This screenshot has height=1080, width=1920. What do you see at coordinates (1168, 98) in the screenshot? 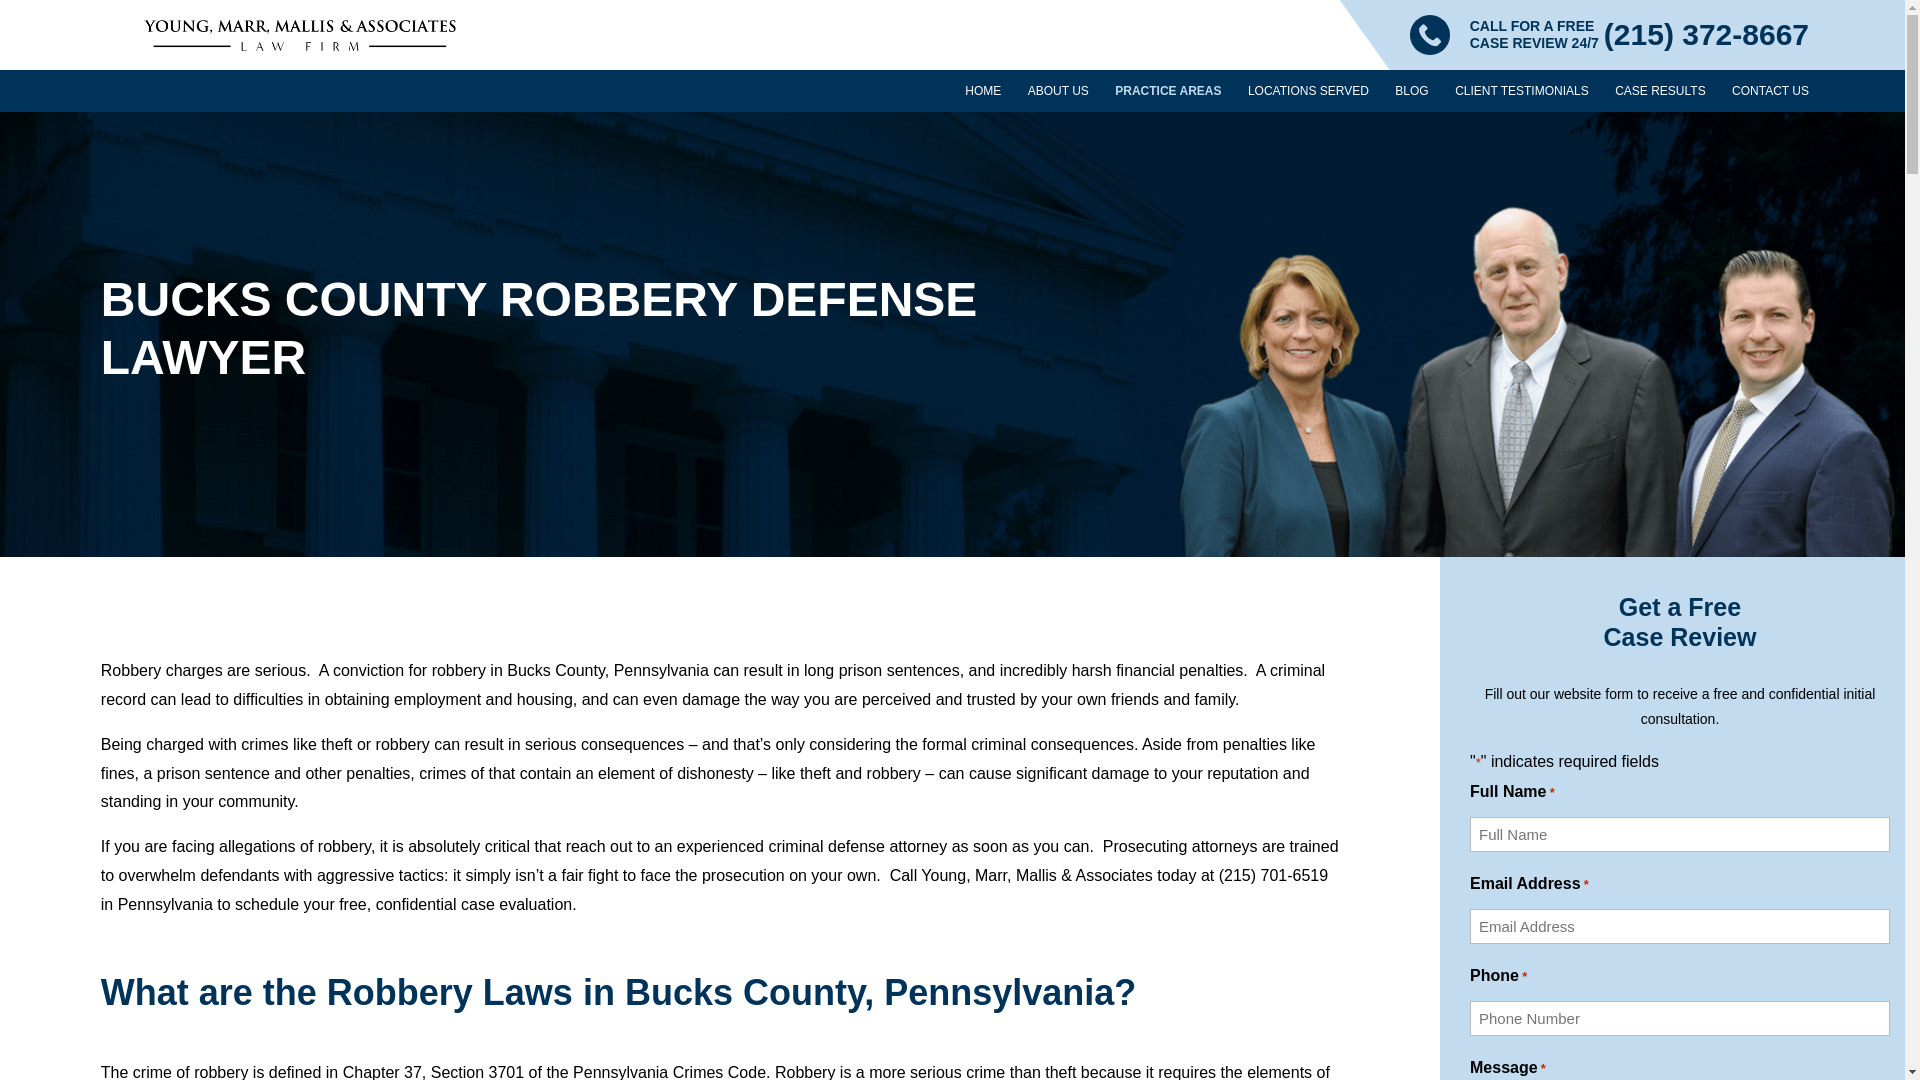
I see `PRACTICE AREAS` at bounding box center [1168, 98].